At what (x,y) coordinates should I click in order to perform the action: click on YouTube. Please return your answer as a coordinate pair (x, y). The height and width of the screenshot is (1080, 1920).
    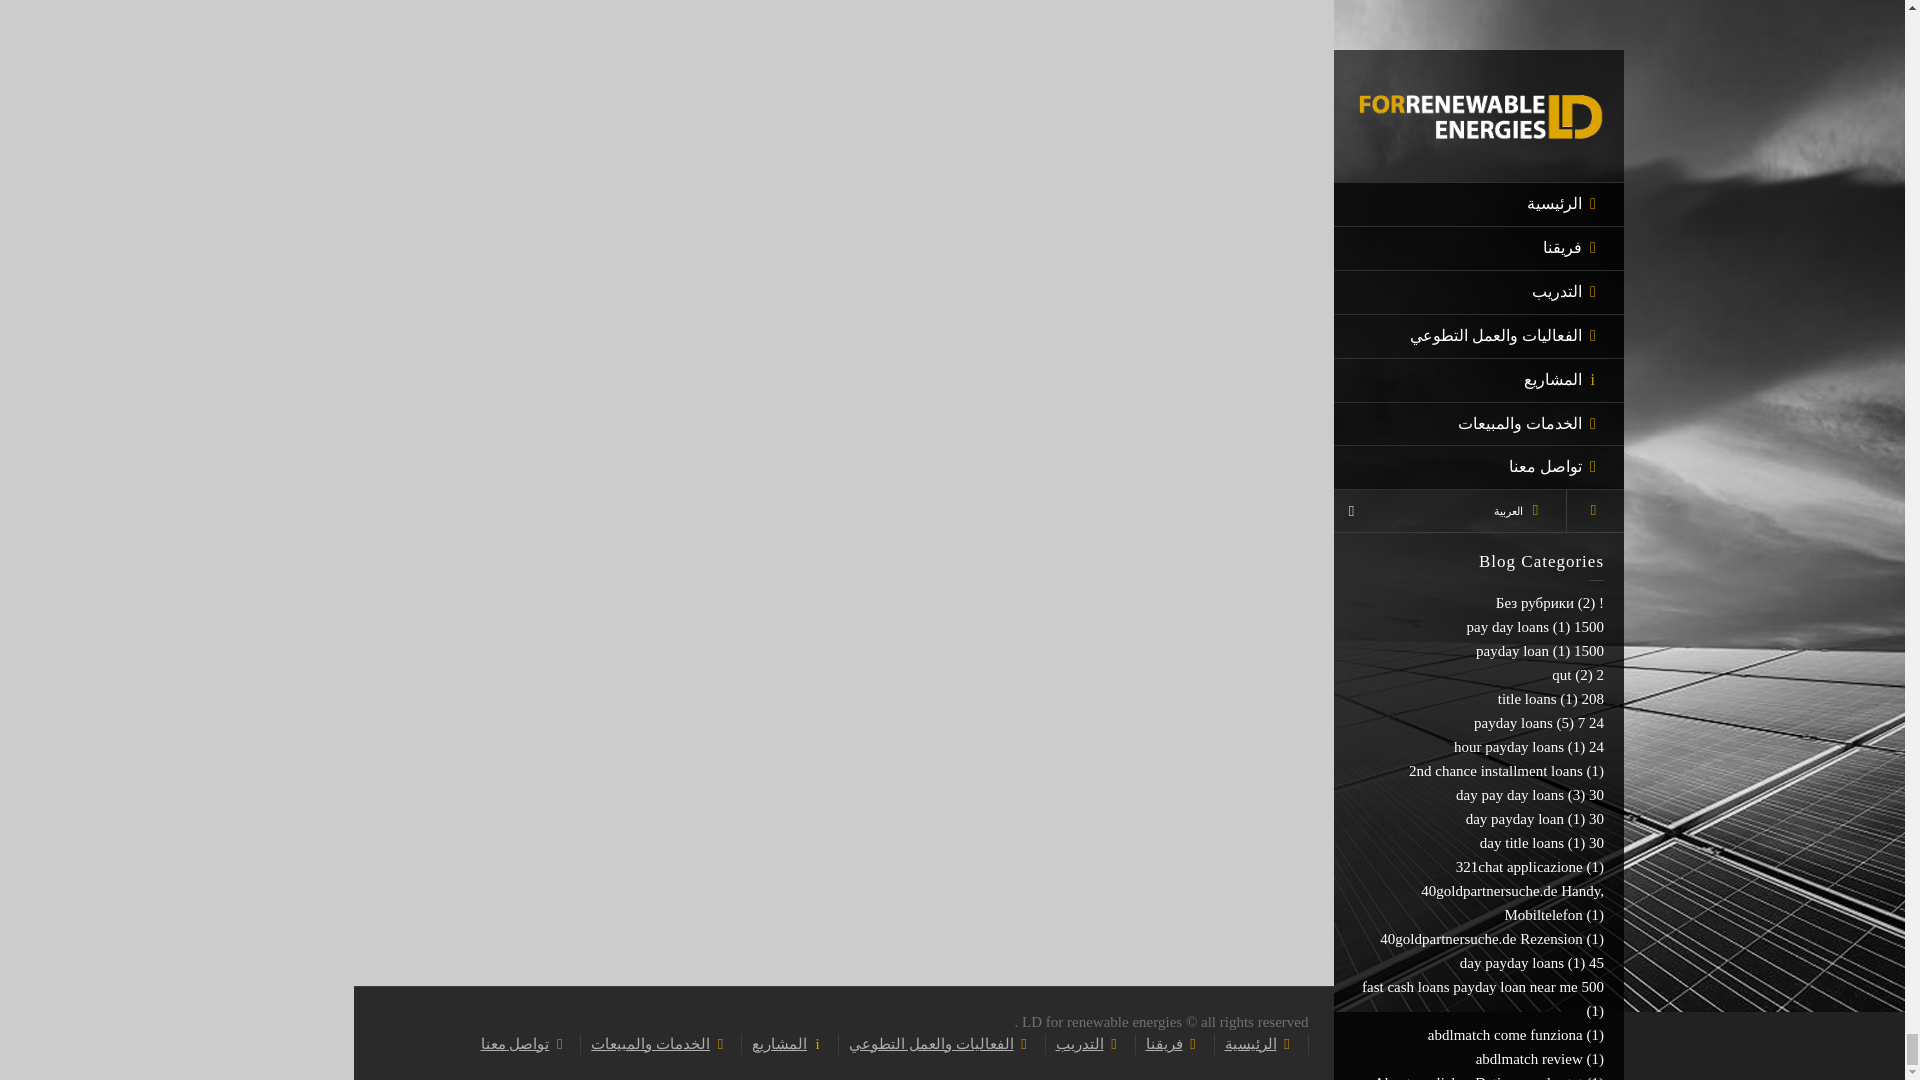
    Looking at the image, I should click on (1592, 819).